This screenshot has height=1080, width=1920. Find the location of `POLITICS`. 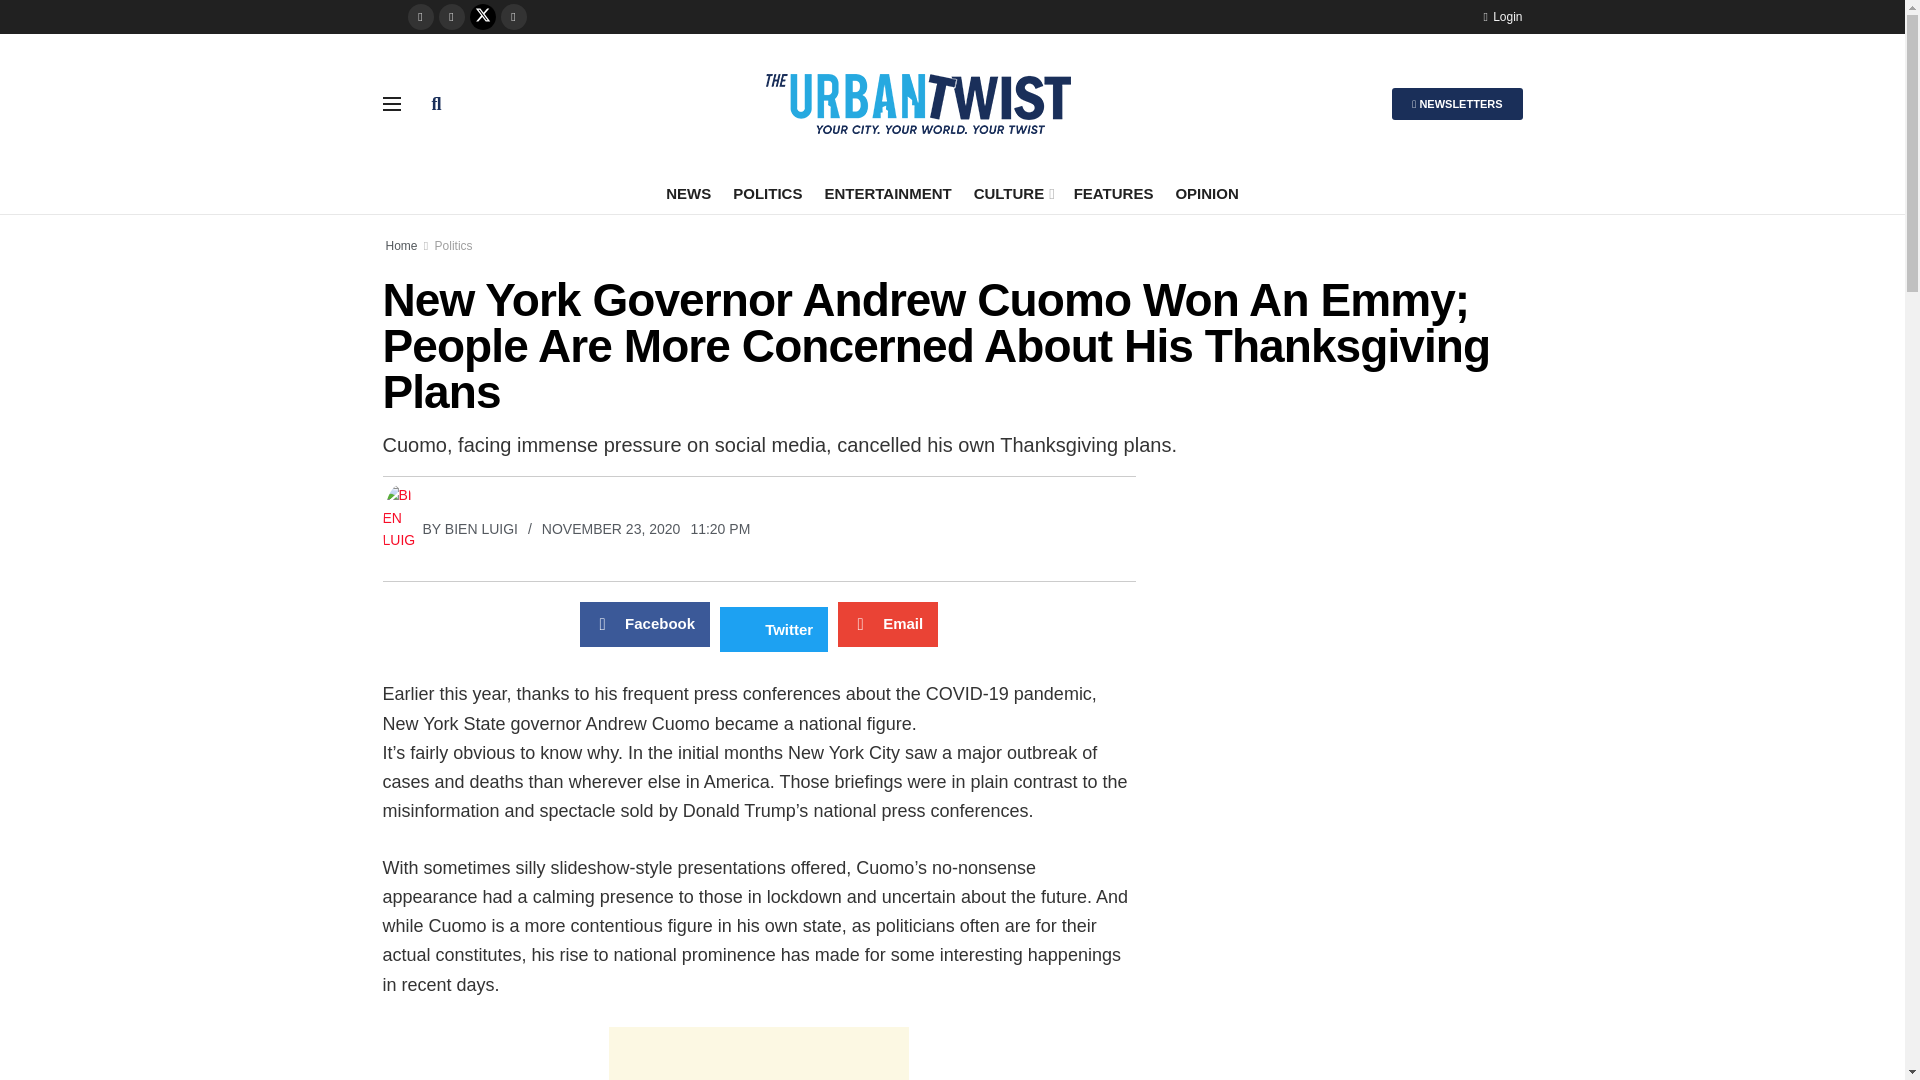

POLITICS is located at coordinates (768, 193).